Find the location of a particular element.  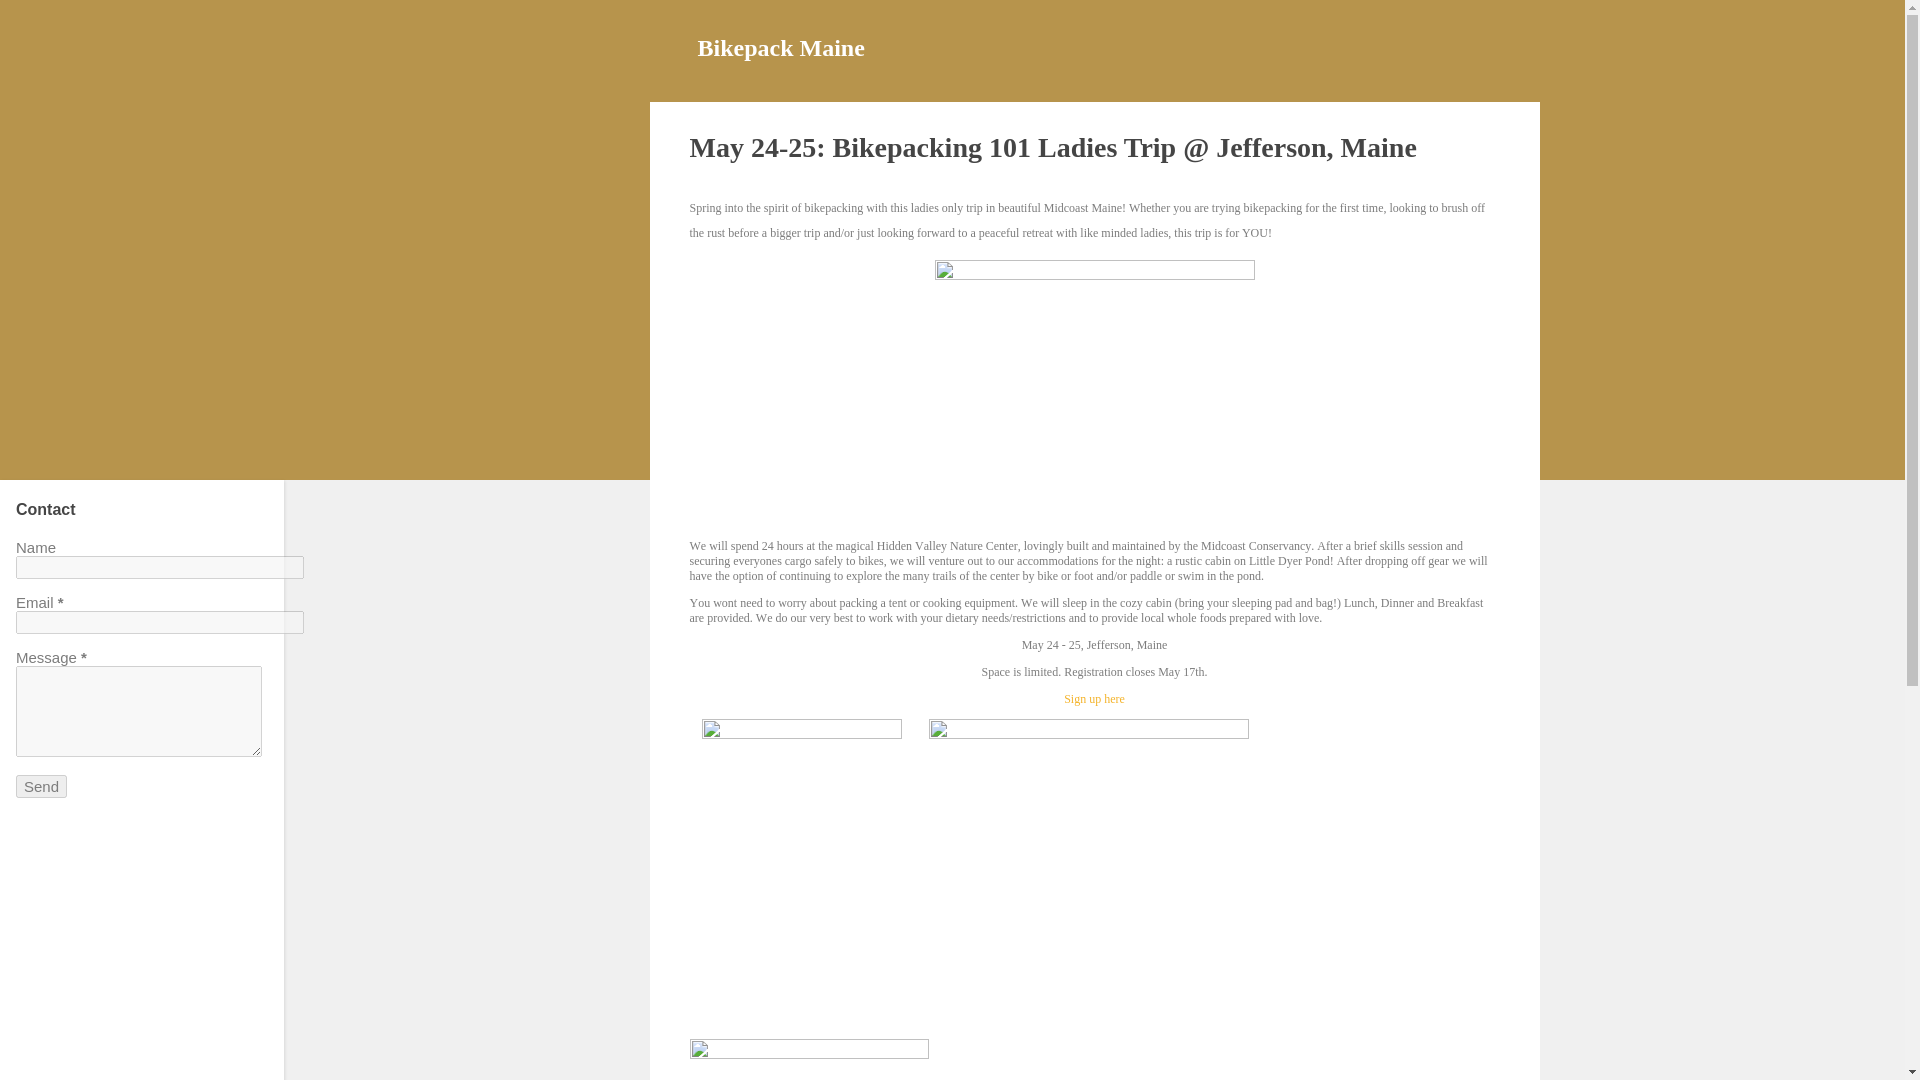

Sign up here is located at coordinates (1094, 699).